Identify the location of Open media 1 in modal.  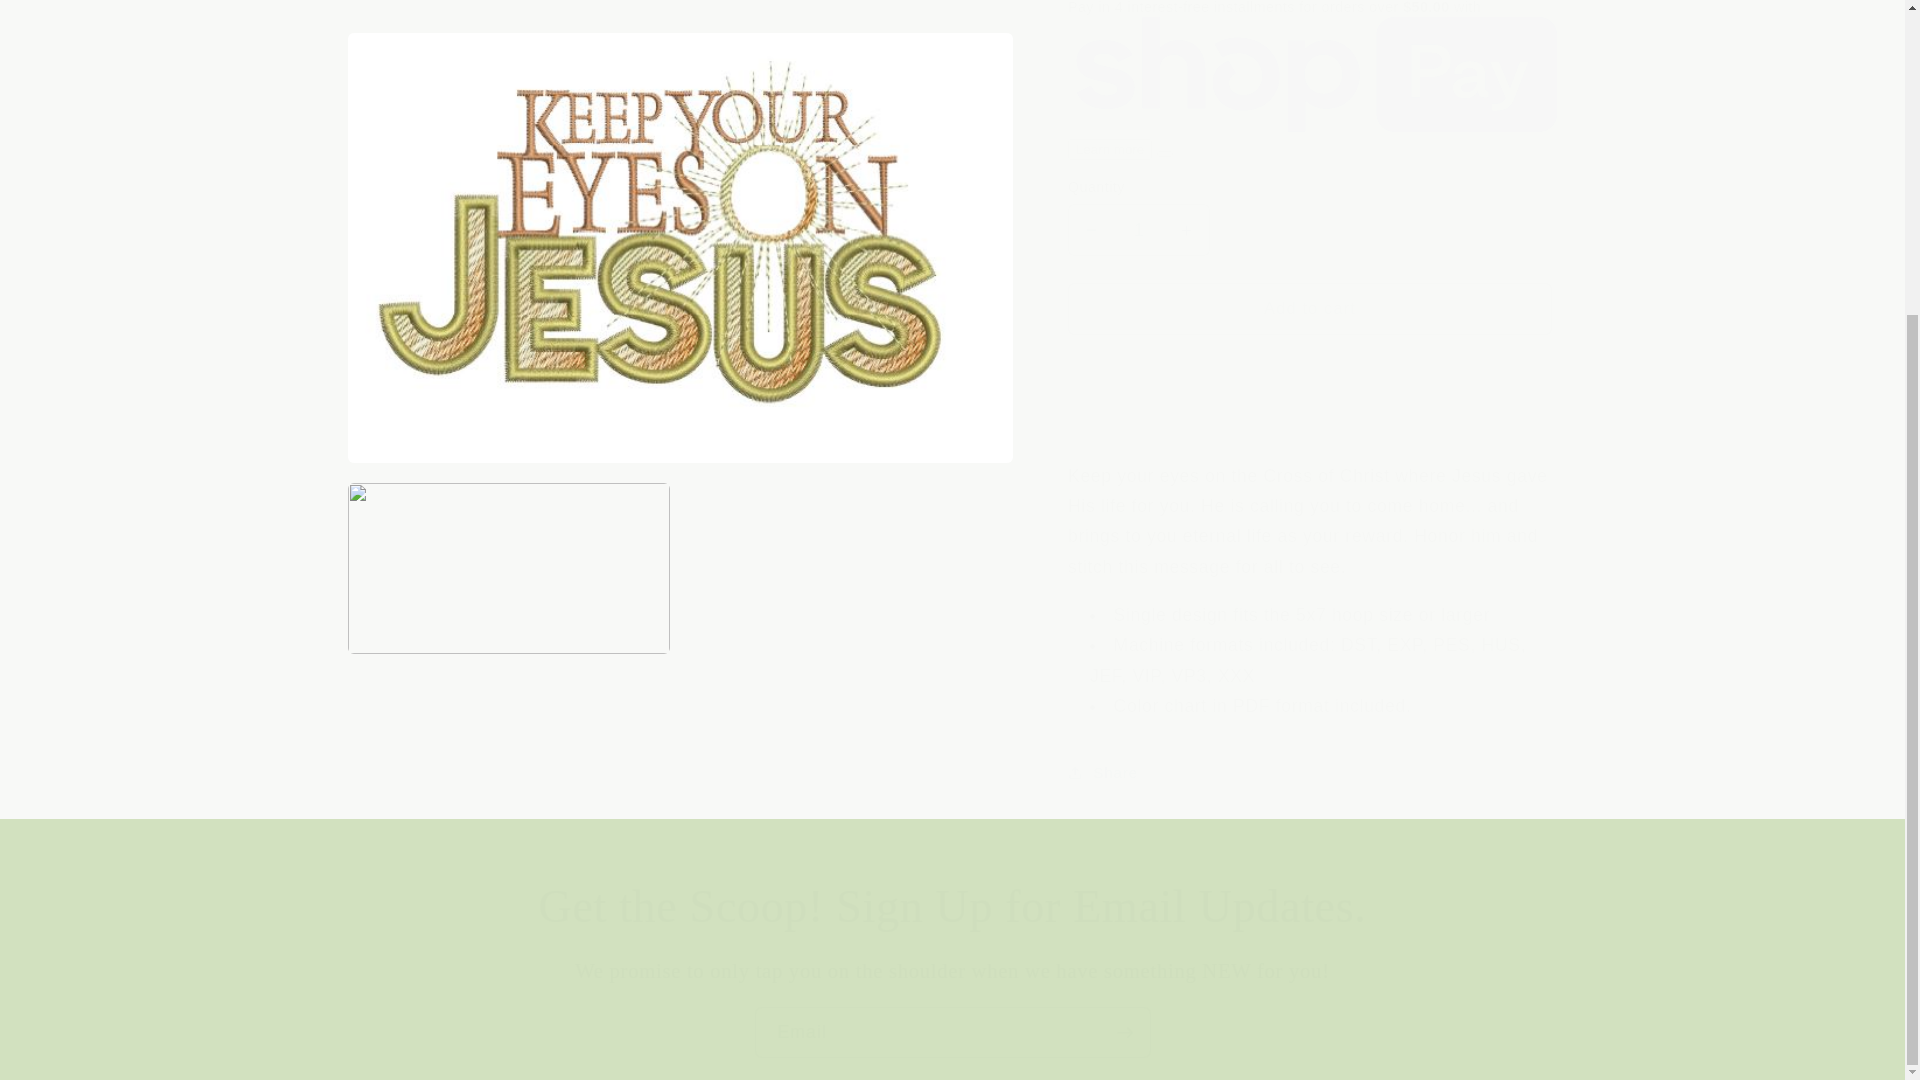
(680, 106).